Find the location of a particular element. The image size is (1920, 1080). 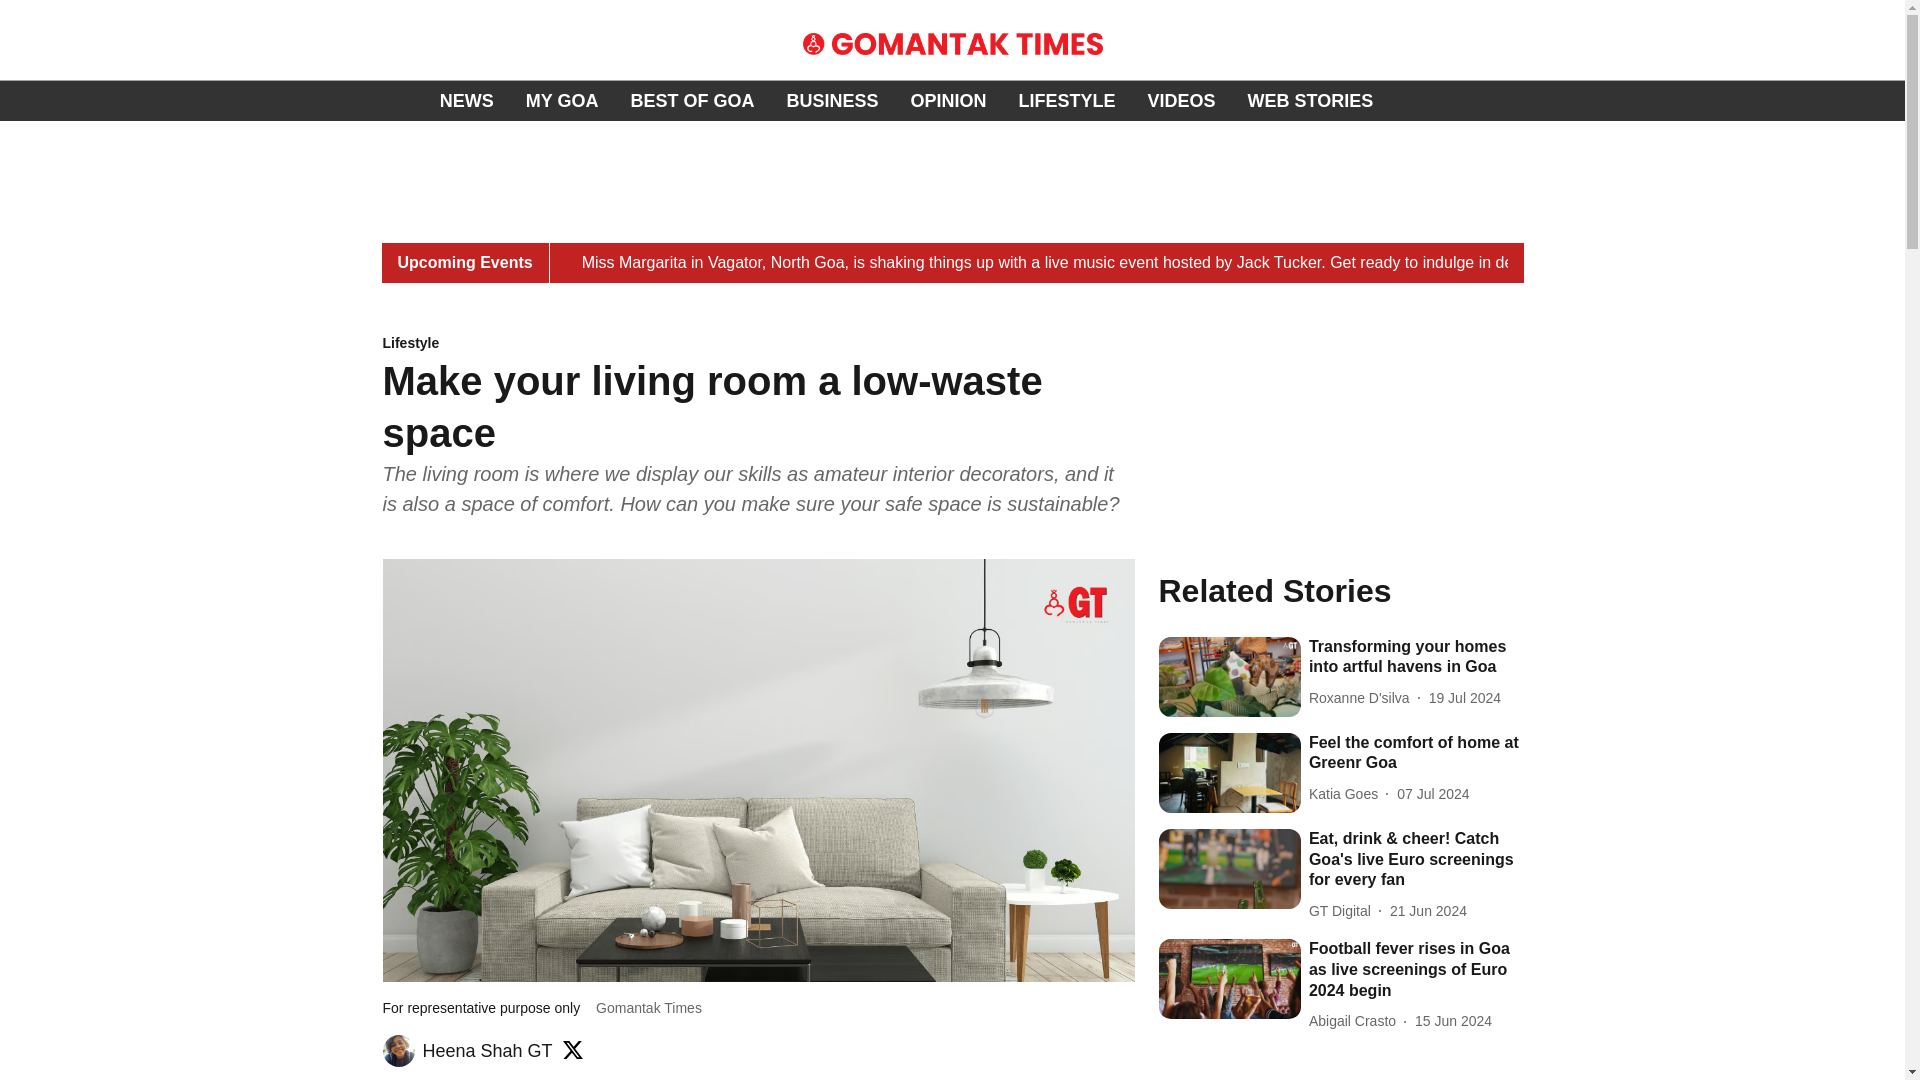

OPINION is located at coordinates (948, 100).